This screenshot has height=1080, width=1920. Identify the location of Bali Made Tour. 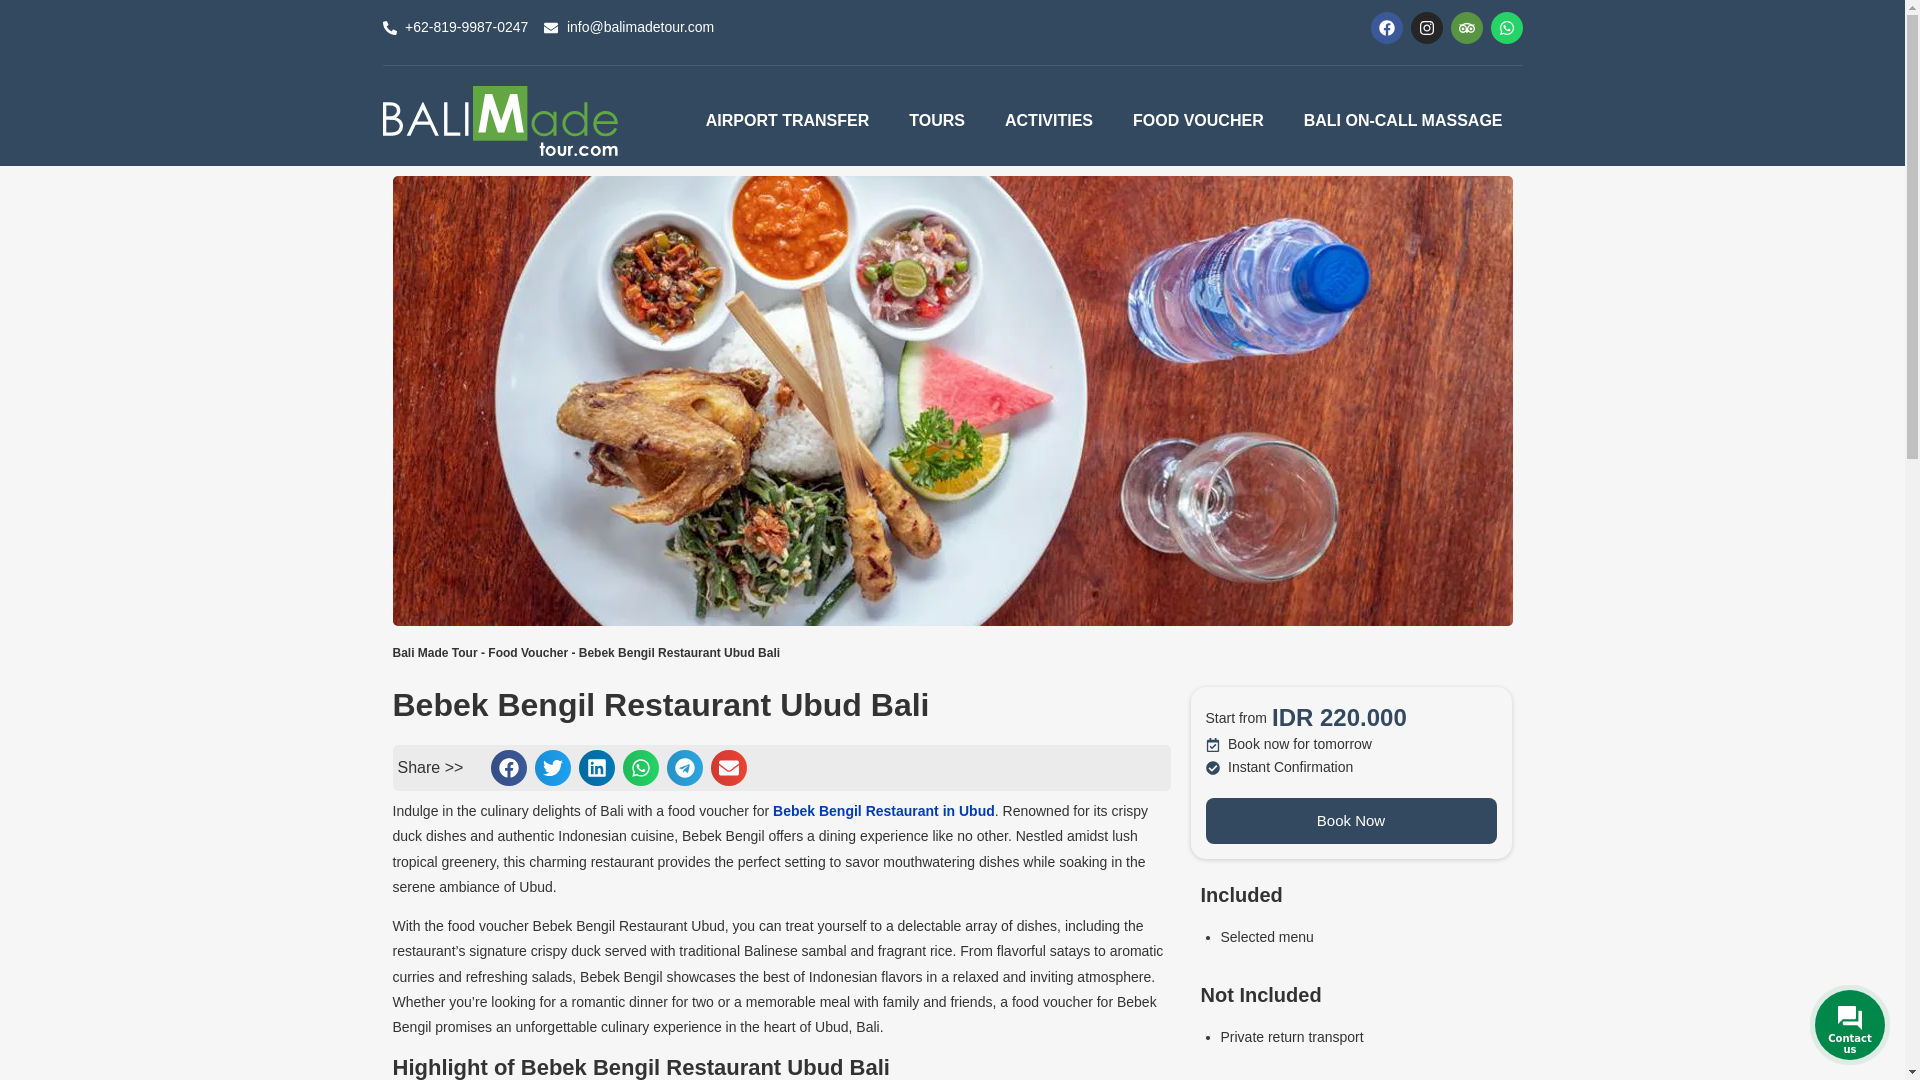
(434, 652).